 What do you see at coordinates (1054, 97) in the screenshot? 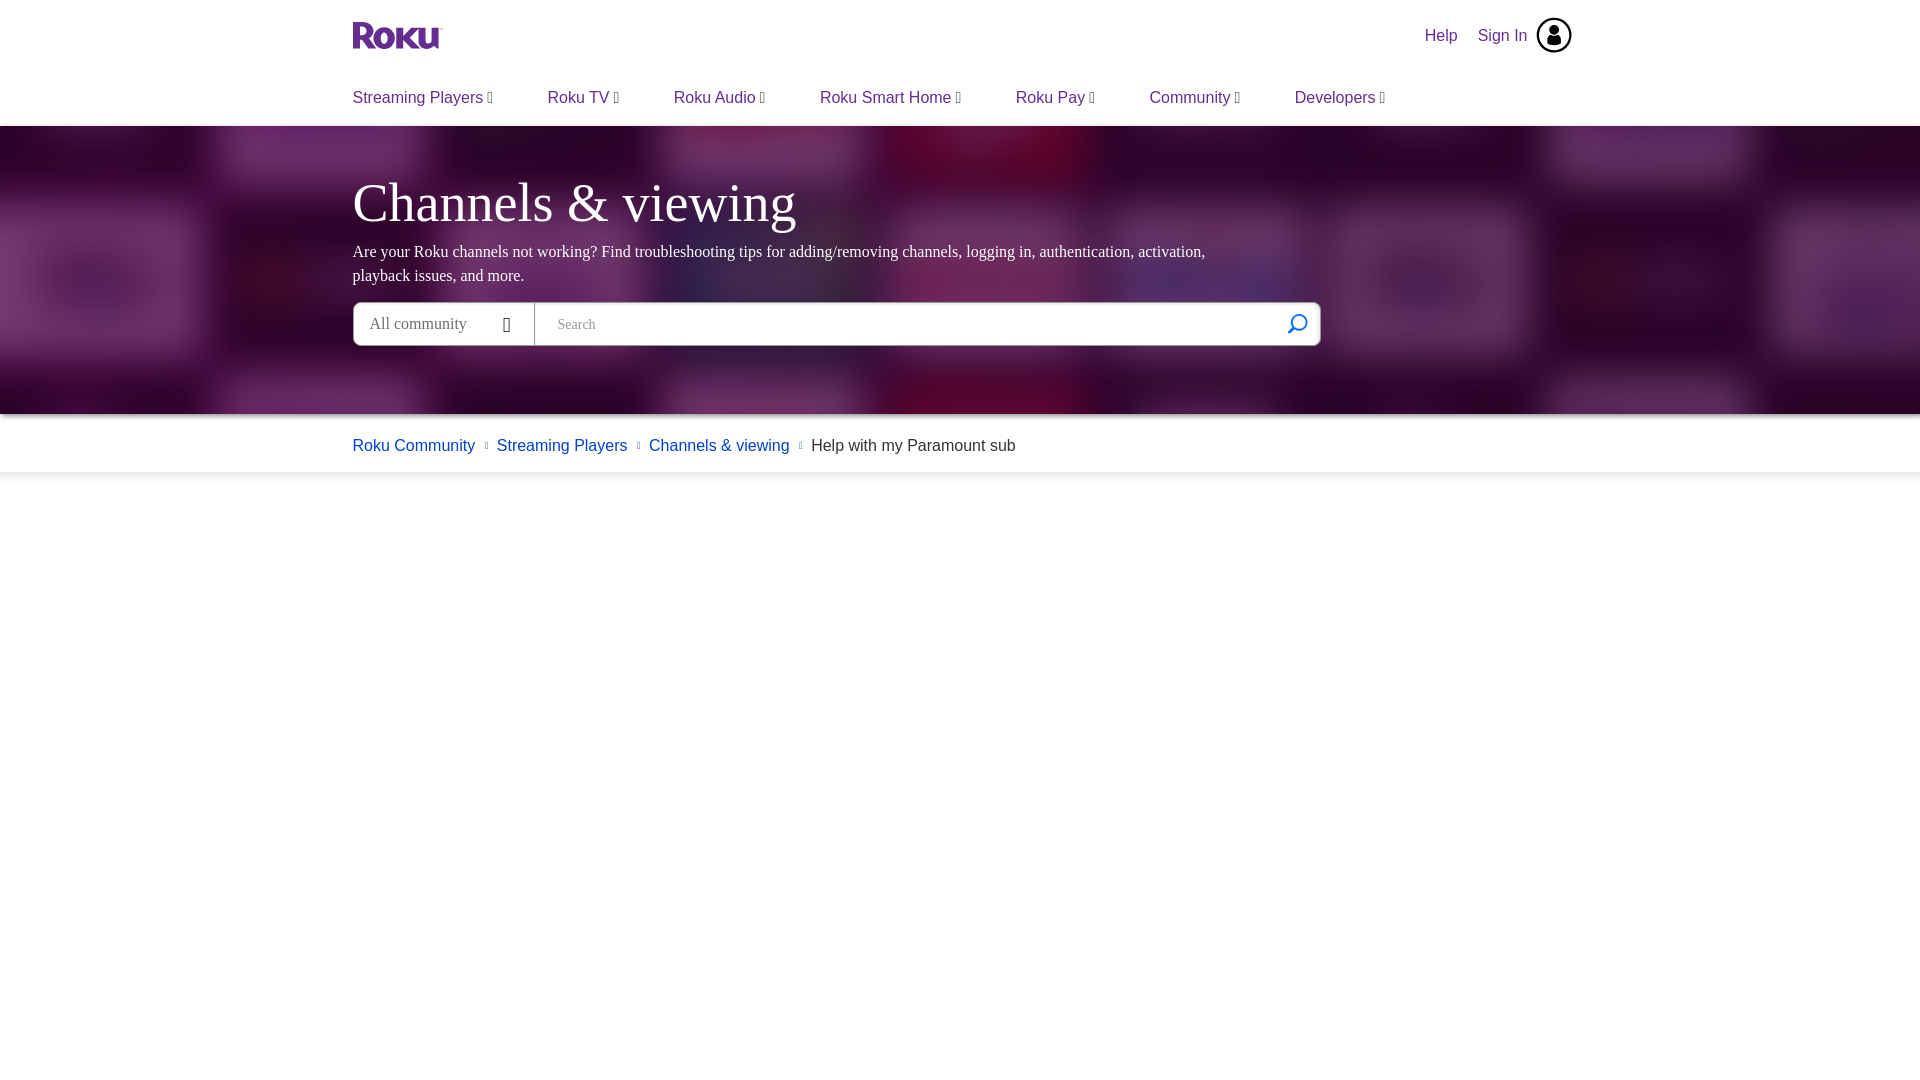
I see `Roku Pay` at bounding box center [1054, 97].